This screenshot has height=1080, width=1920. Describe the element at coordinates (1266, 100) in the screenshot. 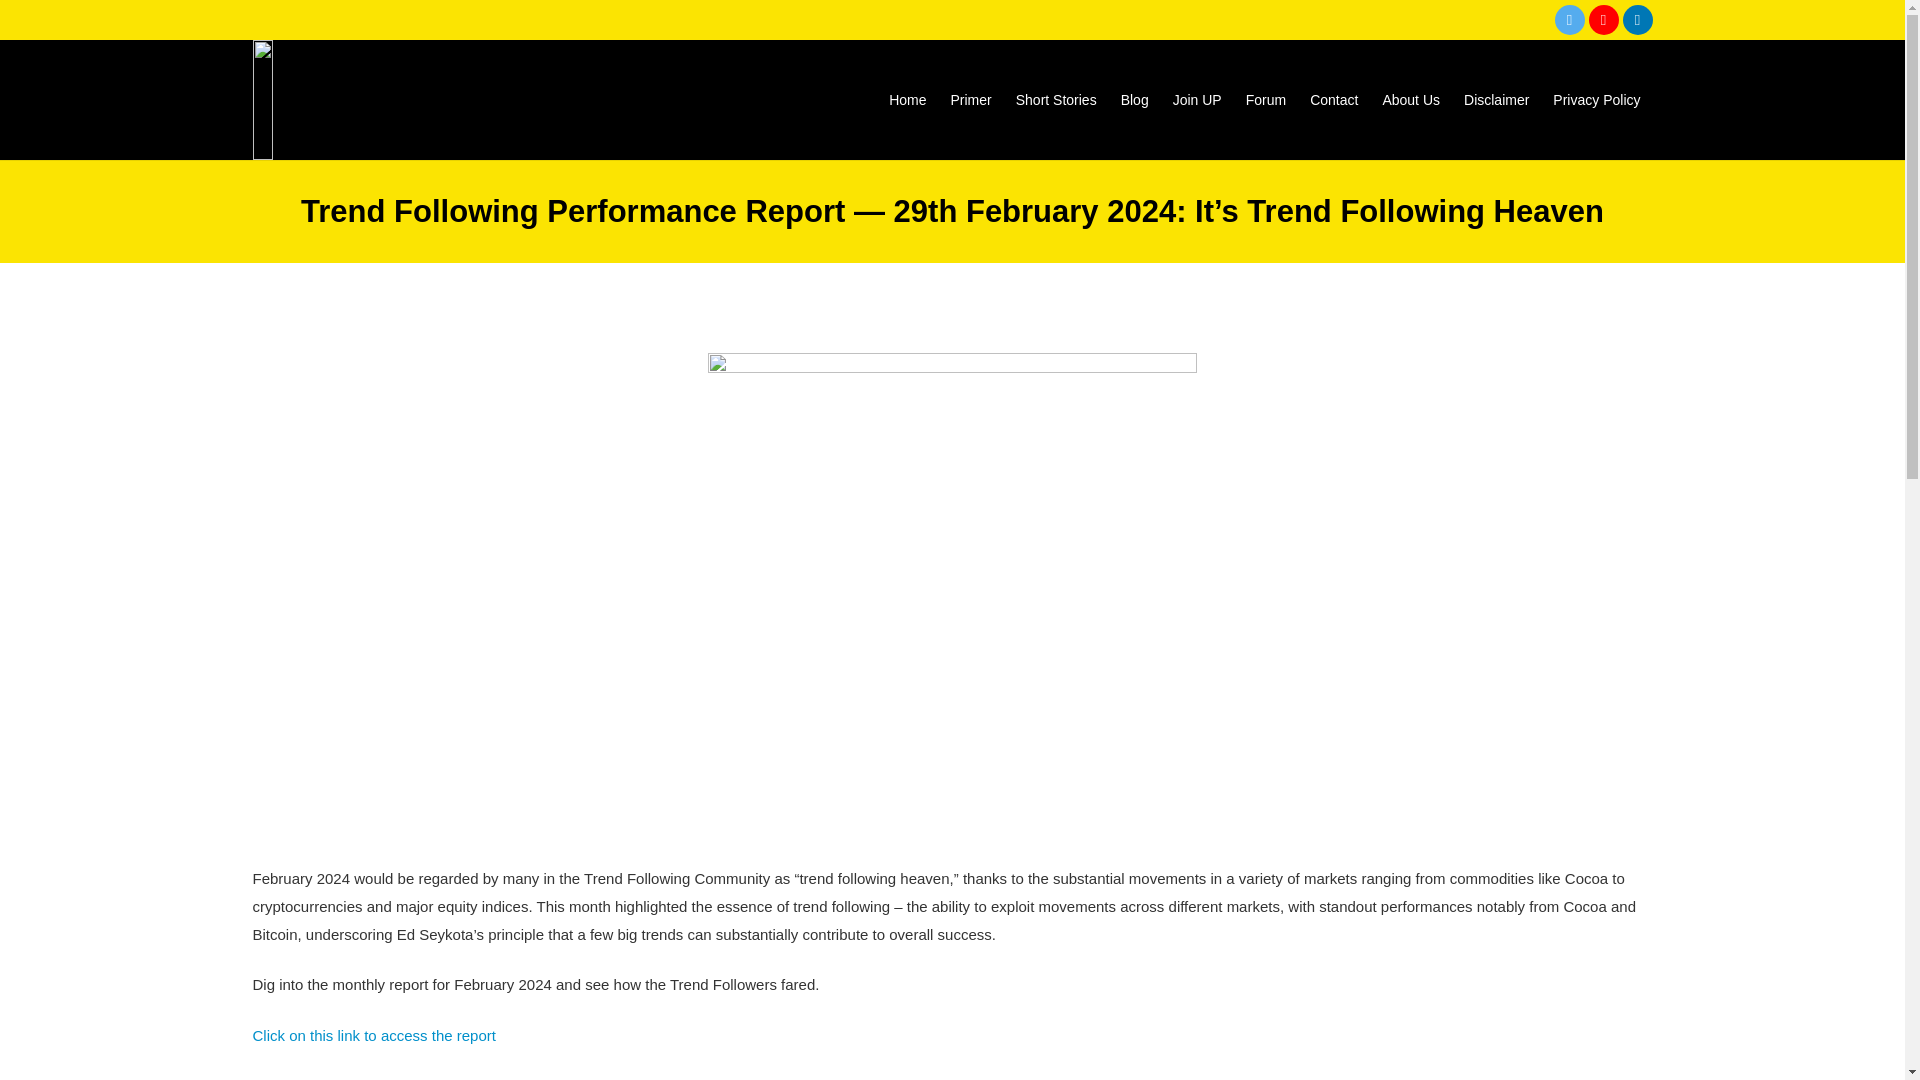

I see `Forum` at that location.